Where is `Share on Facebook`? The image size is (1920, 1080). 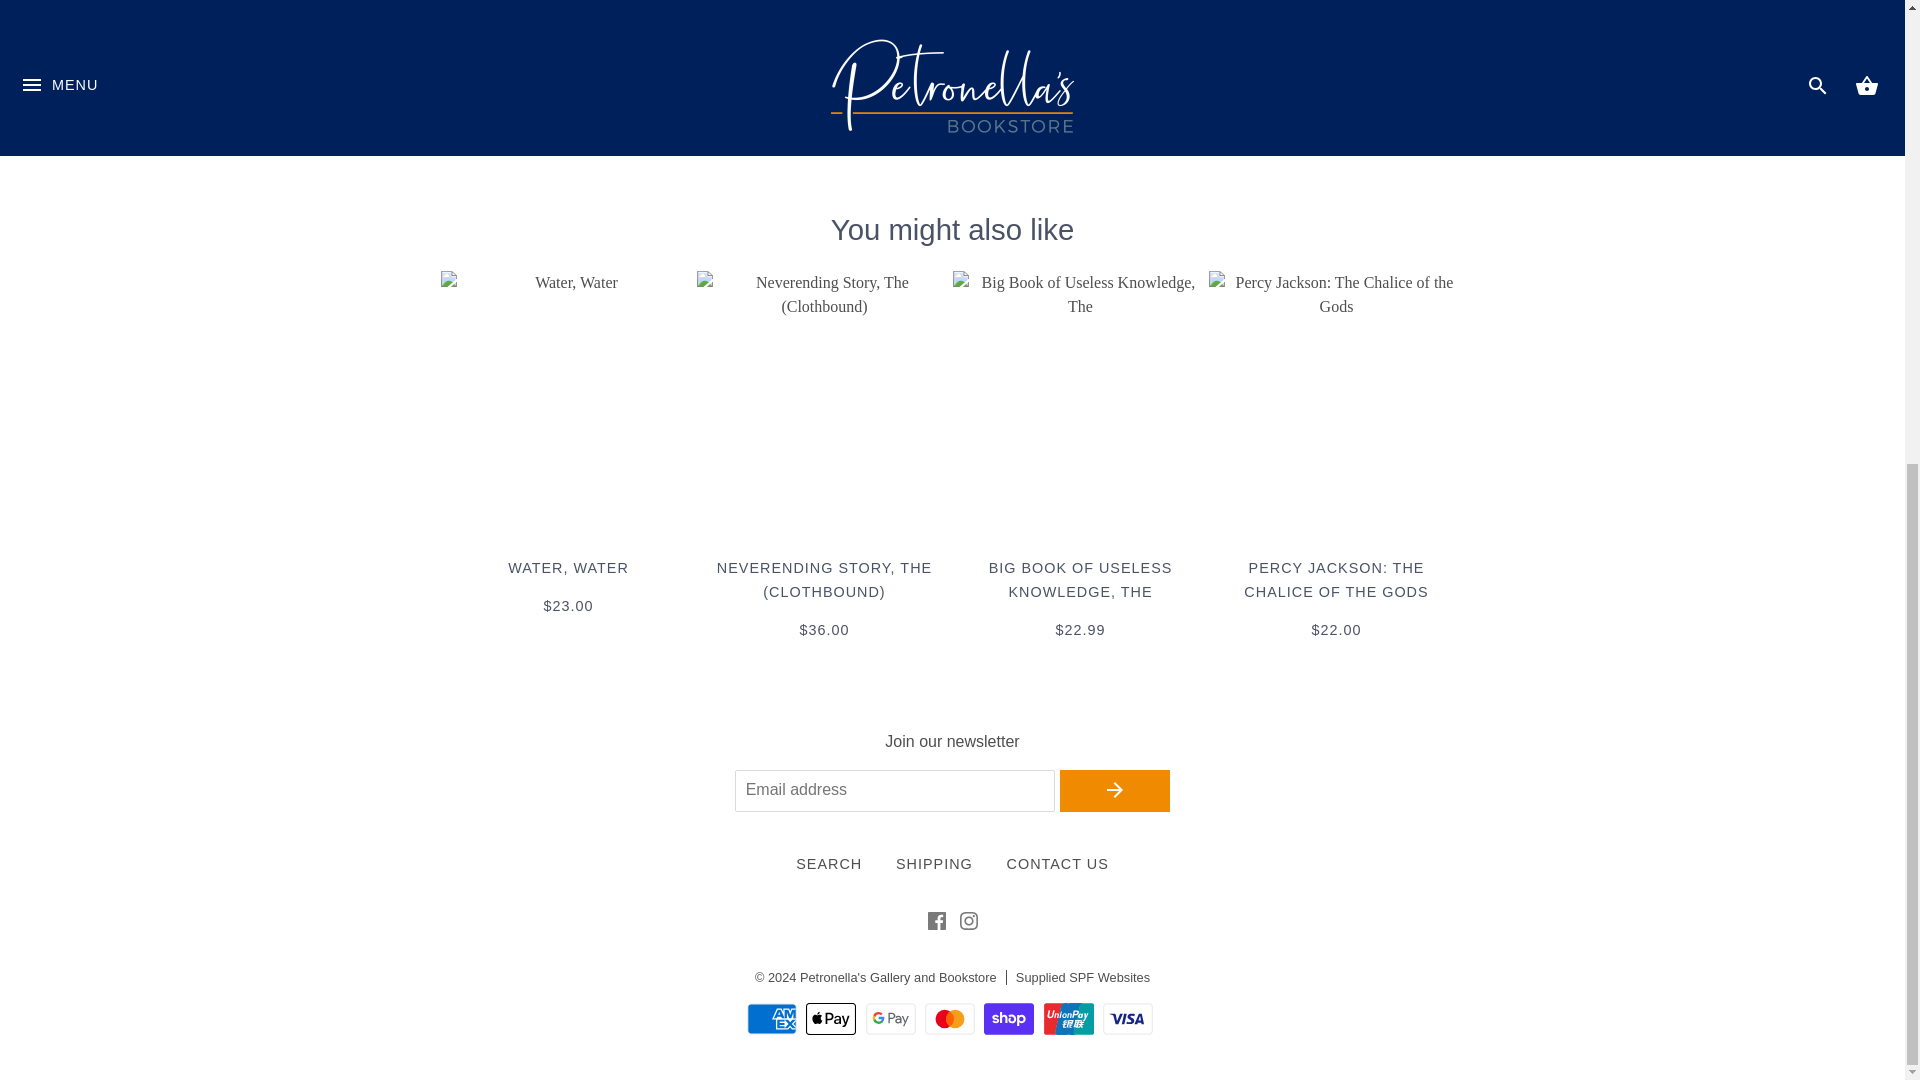
Share on Facebook is located at coordinates (1030, 127).